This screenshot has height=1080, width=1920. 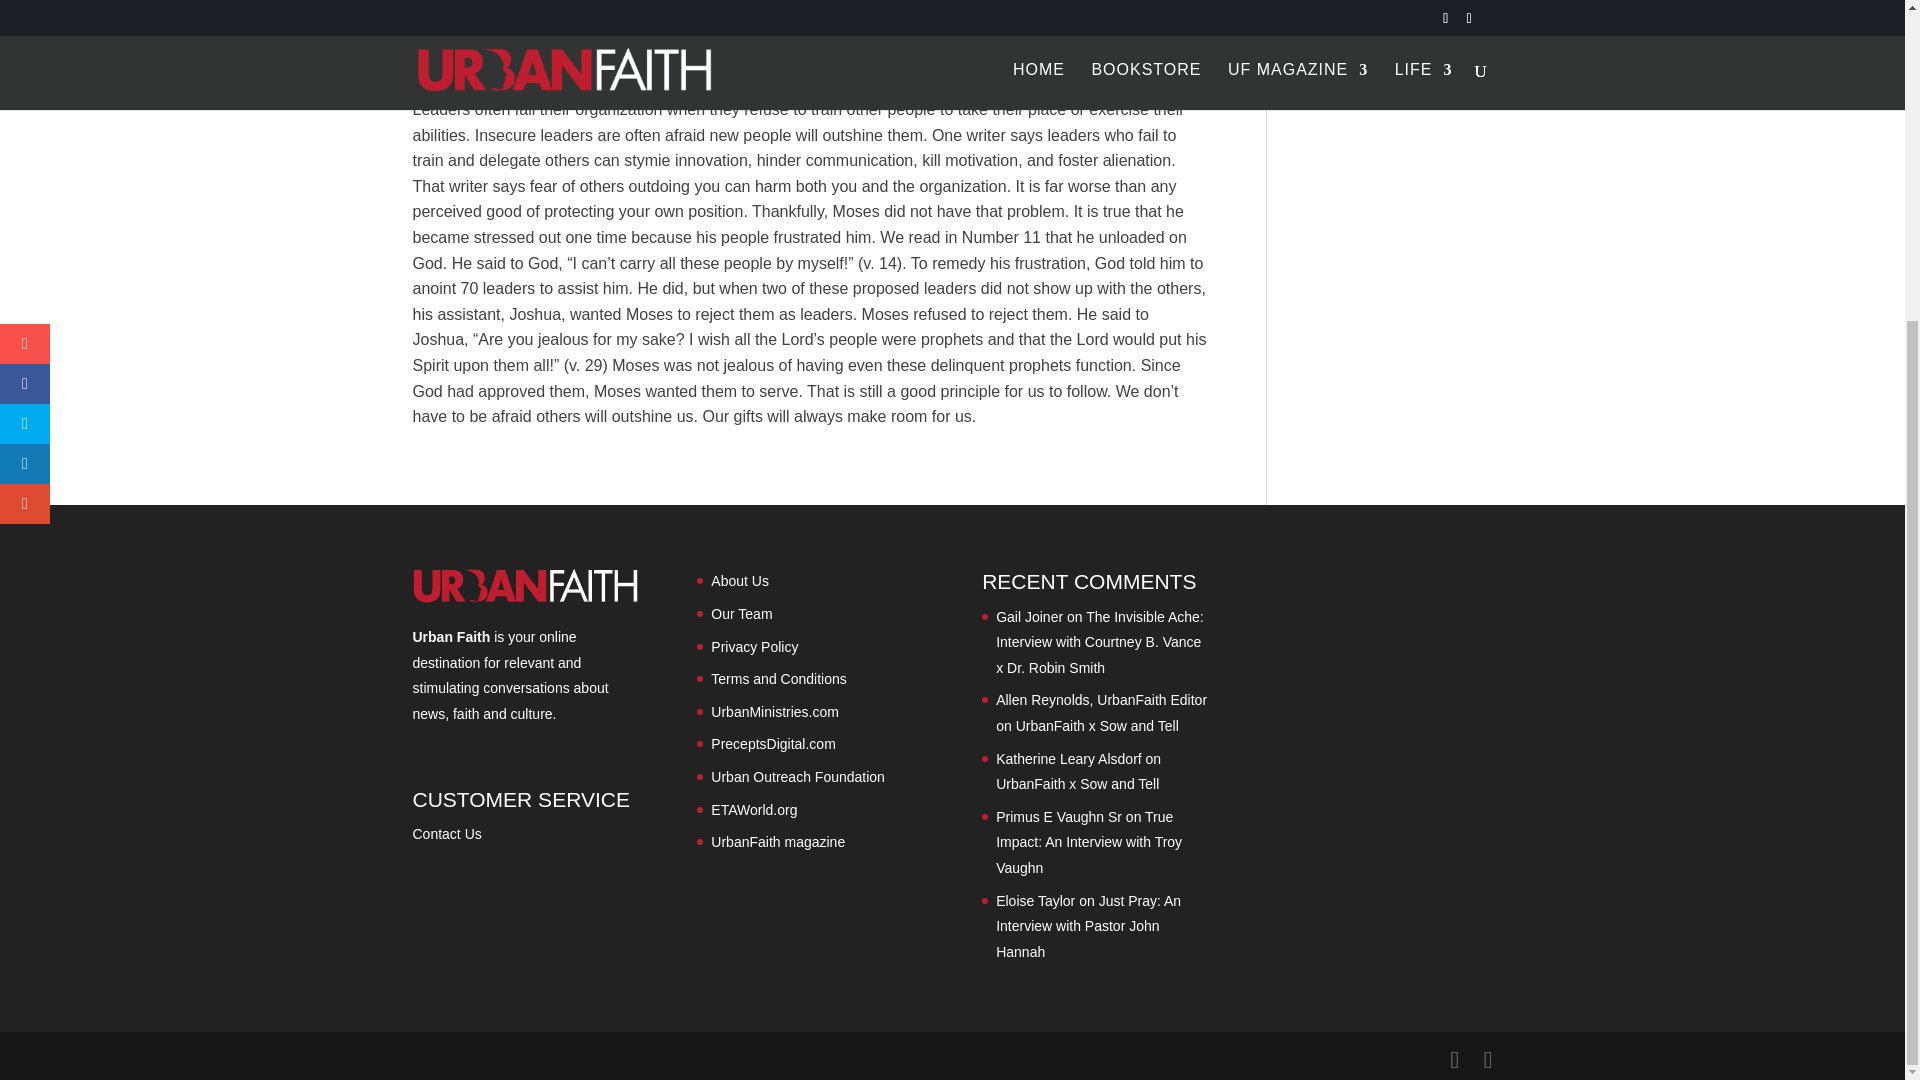 What do you see at coordinates (1089, 842) in the screenshot?
I see `True Impact: An Interview with Troy Vaughn` at bounding box center [1089, 842].